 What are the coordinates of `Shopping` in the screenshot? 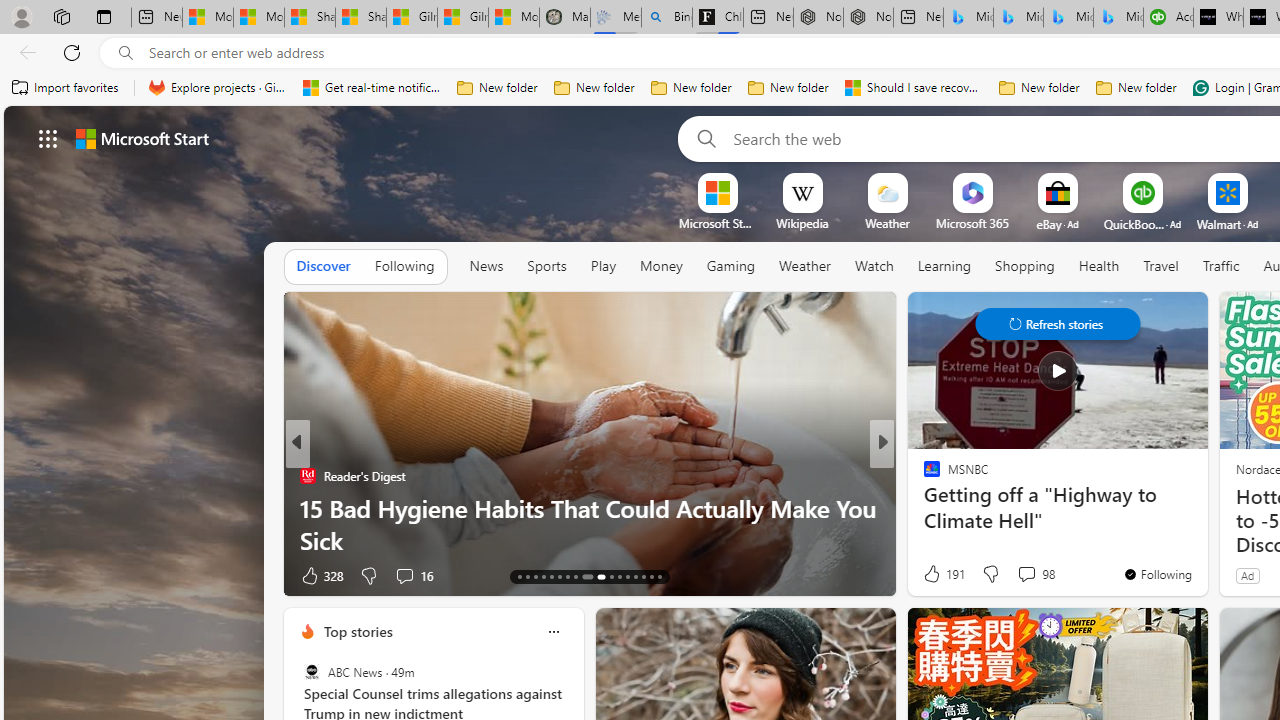 It's located at (1025, 267).